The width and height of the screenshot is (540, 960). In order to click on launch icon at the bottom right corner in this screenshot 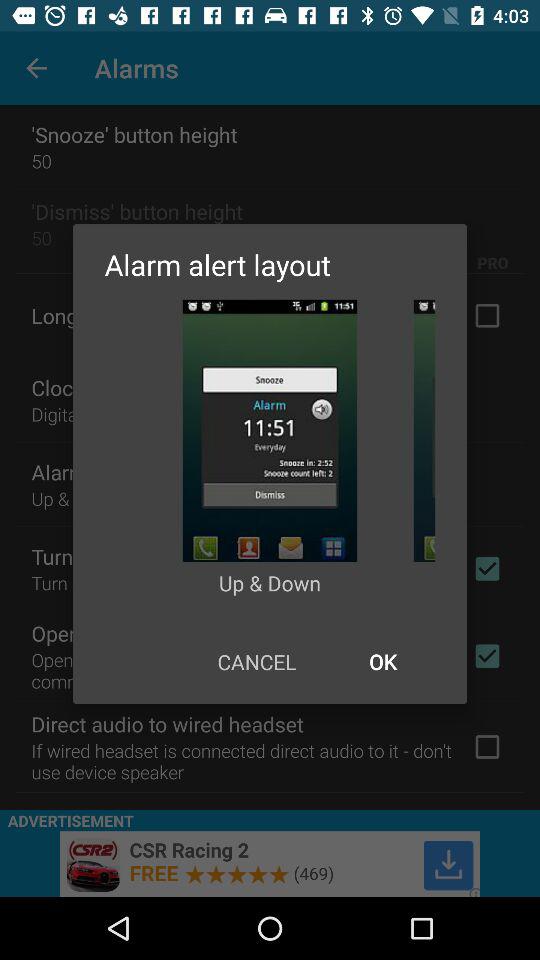, I will do `click(382, 662)`.